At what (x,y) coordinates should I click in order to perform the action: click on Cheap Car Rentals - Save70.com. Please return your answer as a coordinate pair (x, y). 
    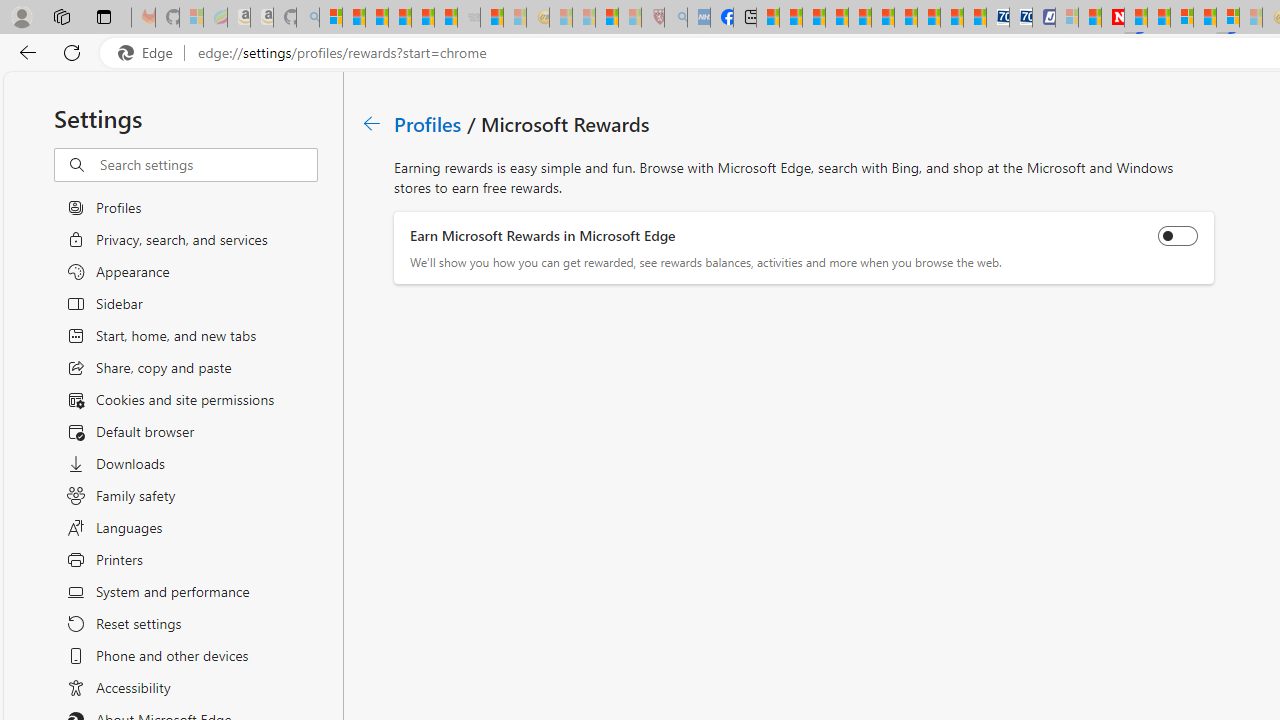
    Looking at the image, I should click on (997, 18).